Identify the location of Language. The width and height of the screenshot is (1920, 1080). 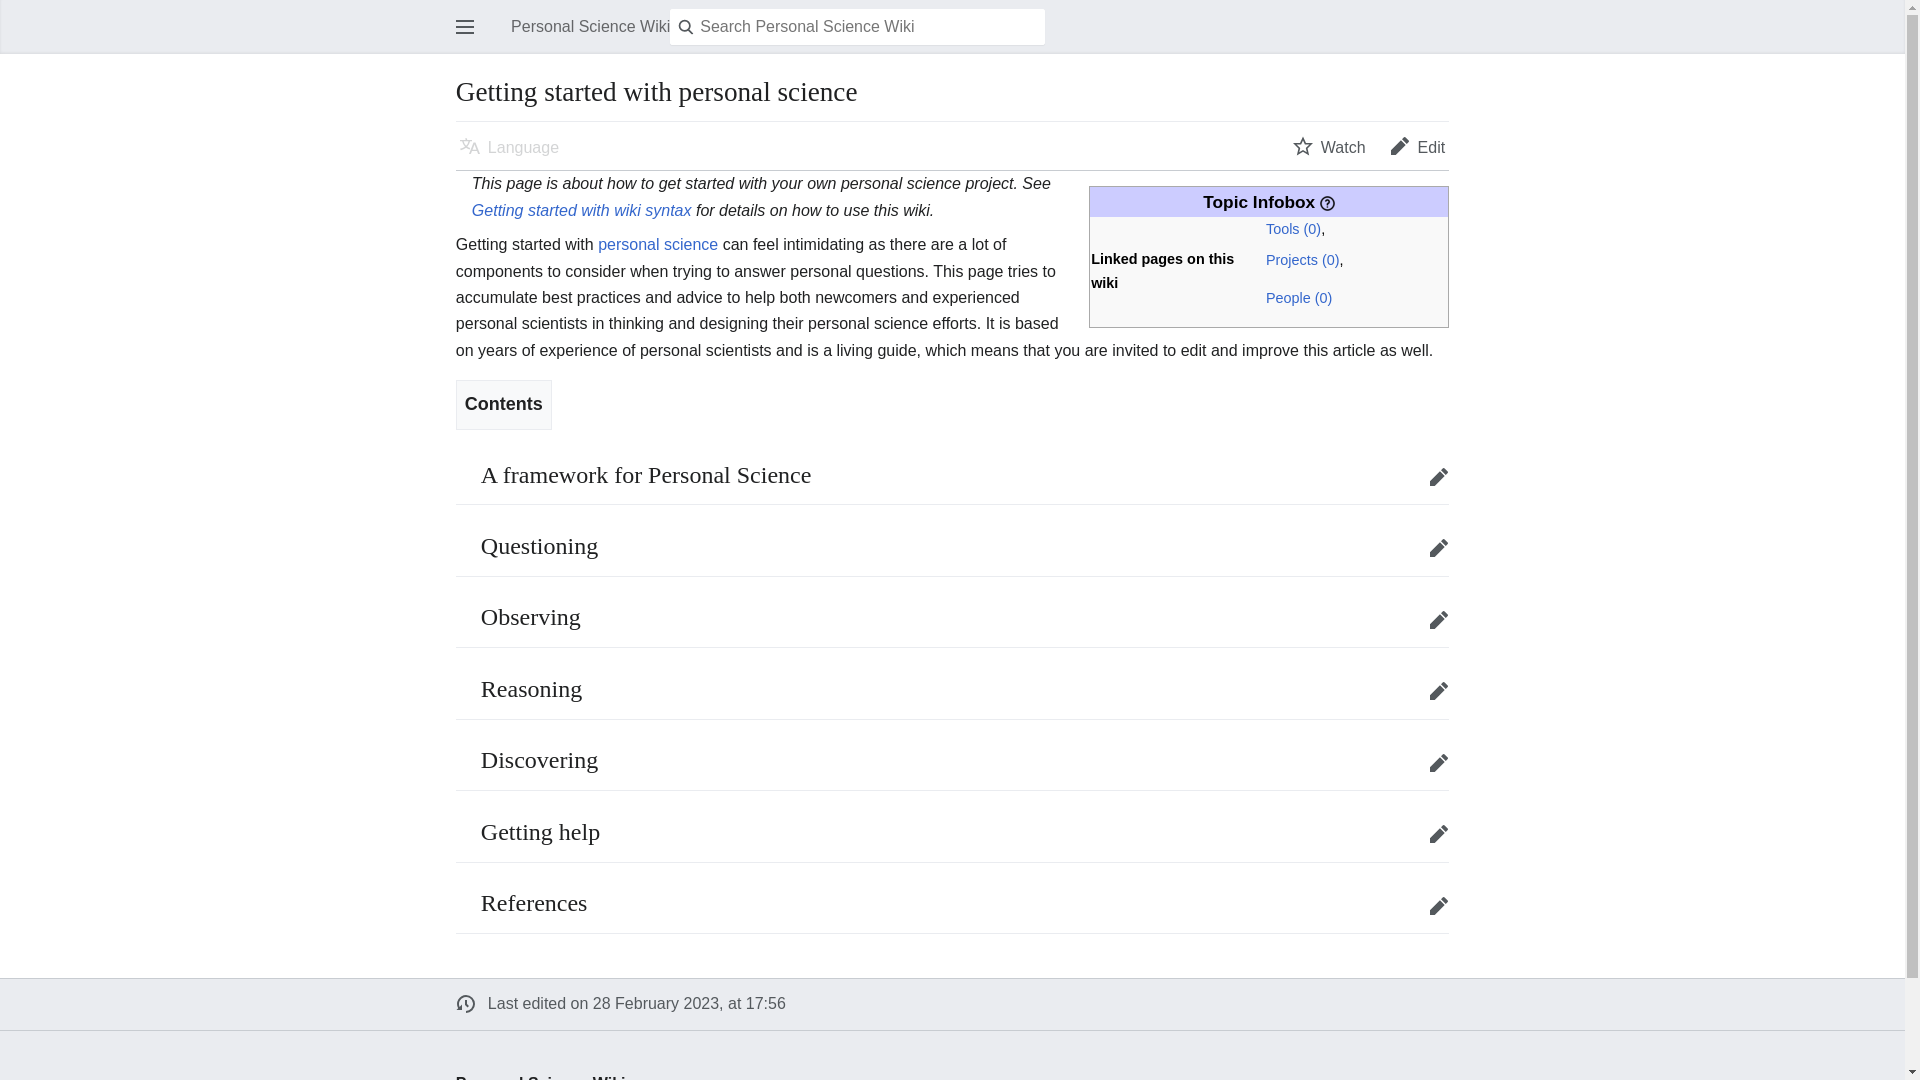
(508, 146).